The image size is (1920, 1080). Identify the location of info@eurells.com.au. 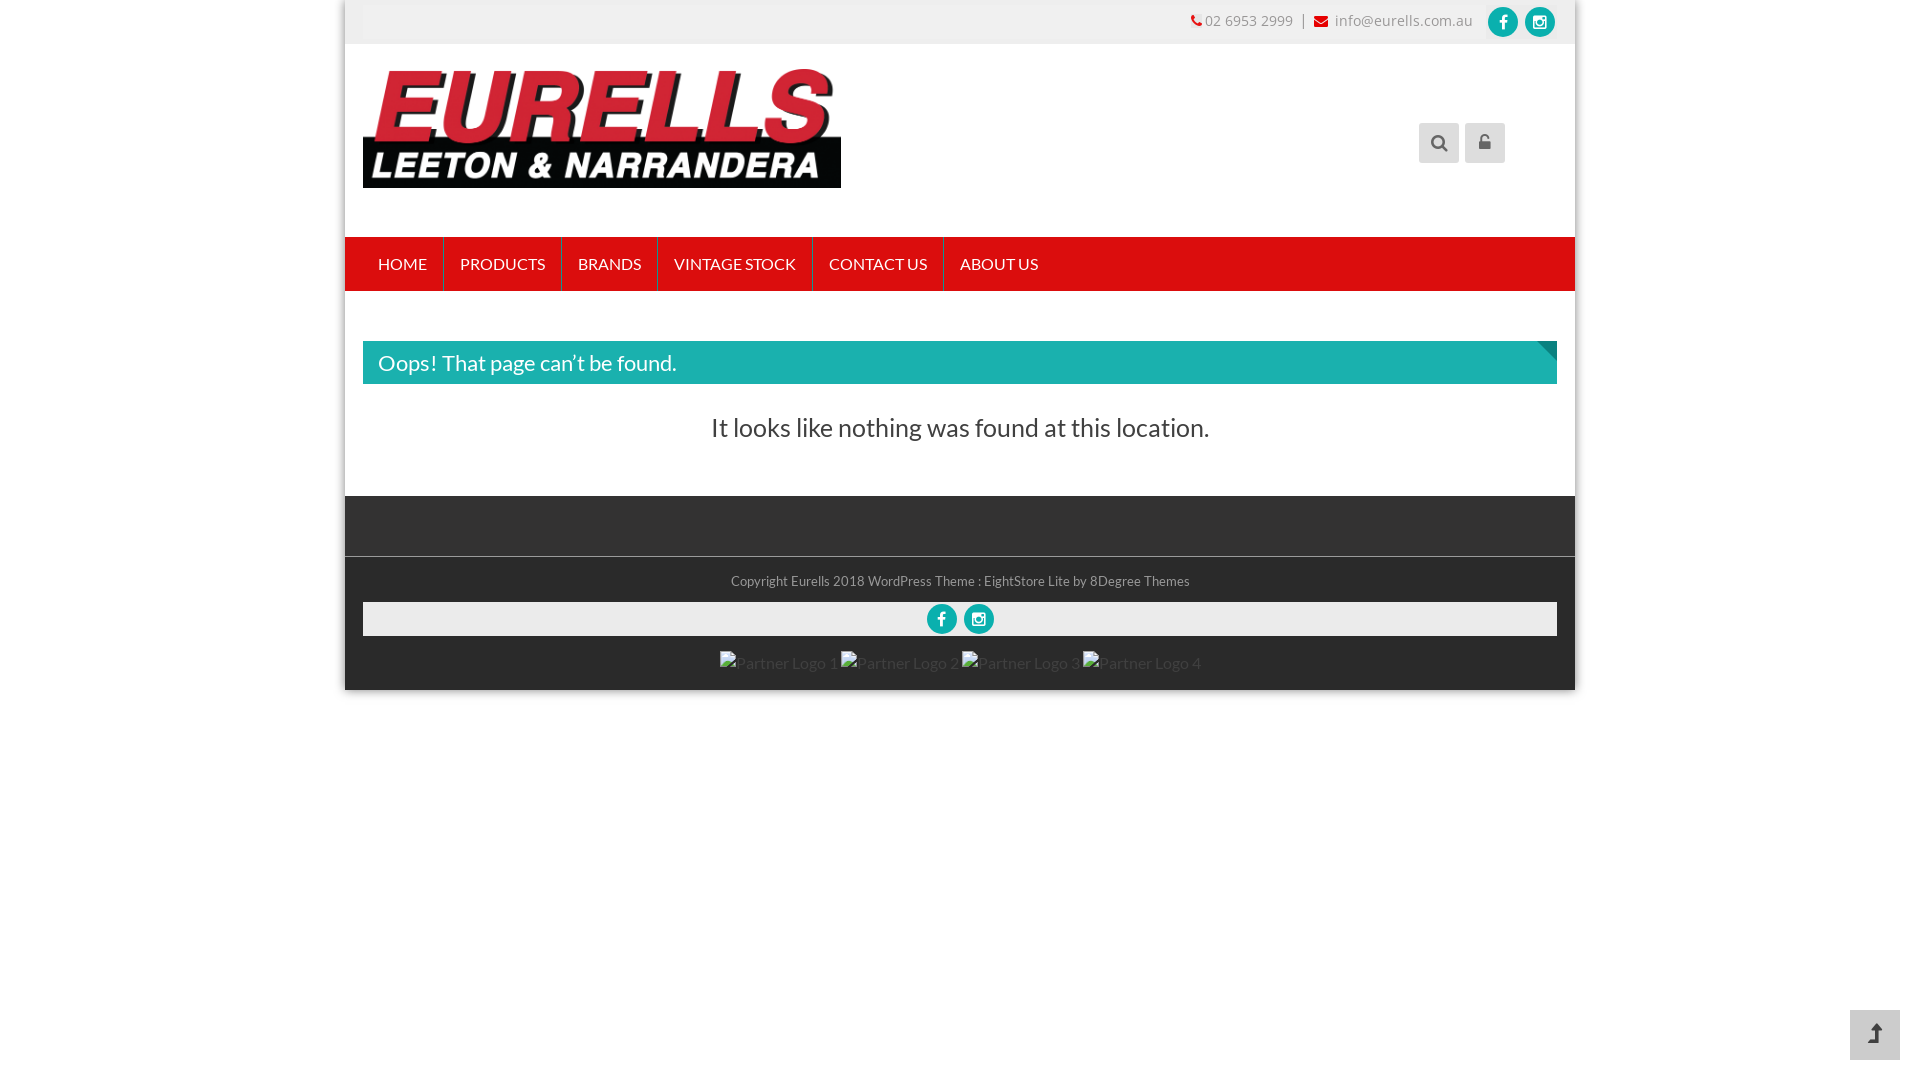
(1391, 20).